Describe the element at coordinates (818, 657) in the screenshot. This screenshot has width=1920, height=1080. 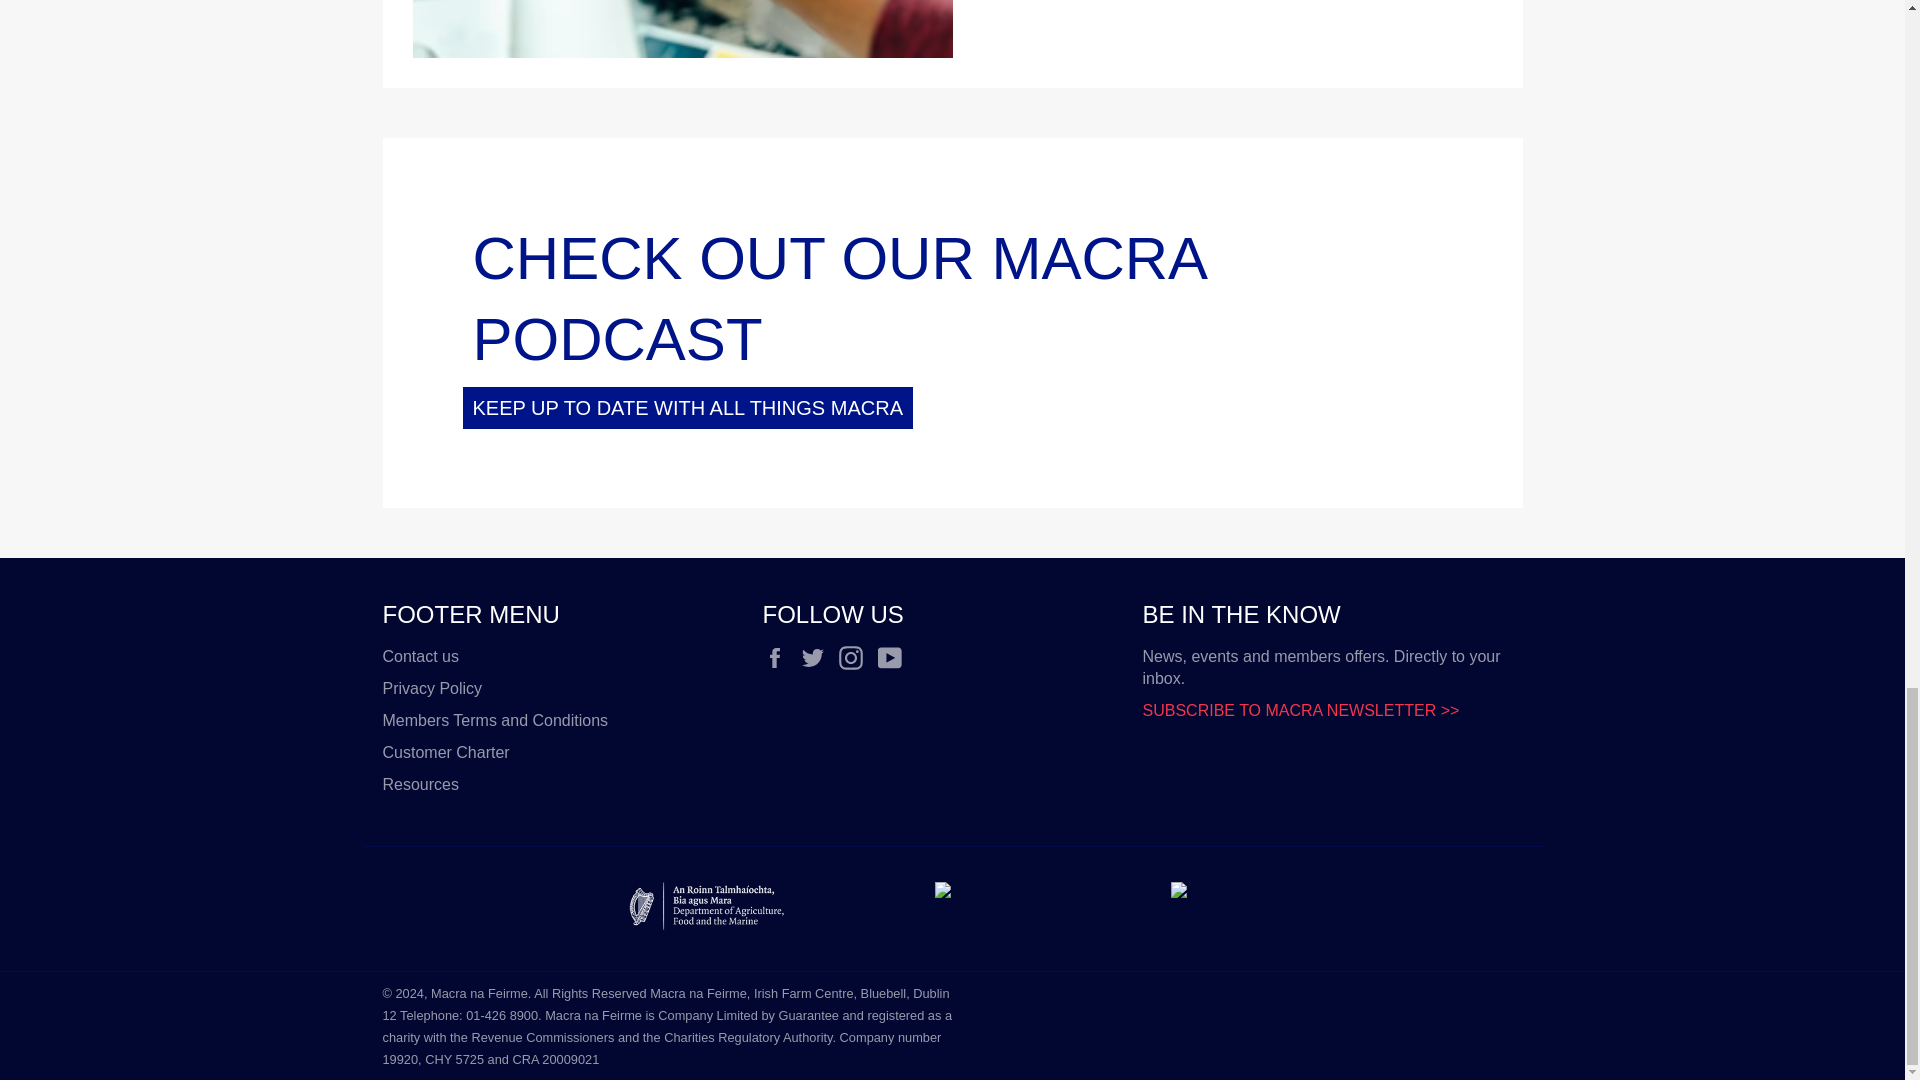
I see `Macra na Feirme on Twitter` at that location.